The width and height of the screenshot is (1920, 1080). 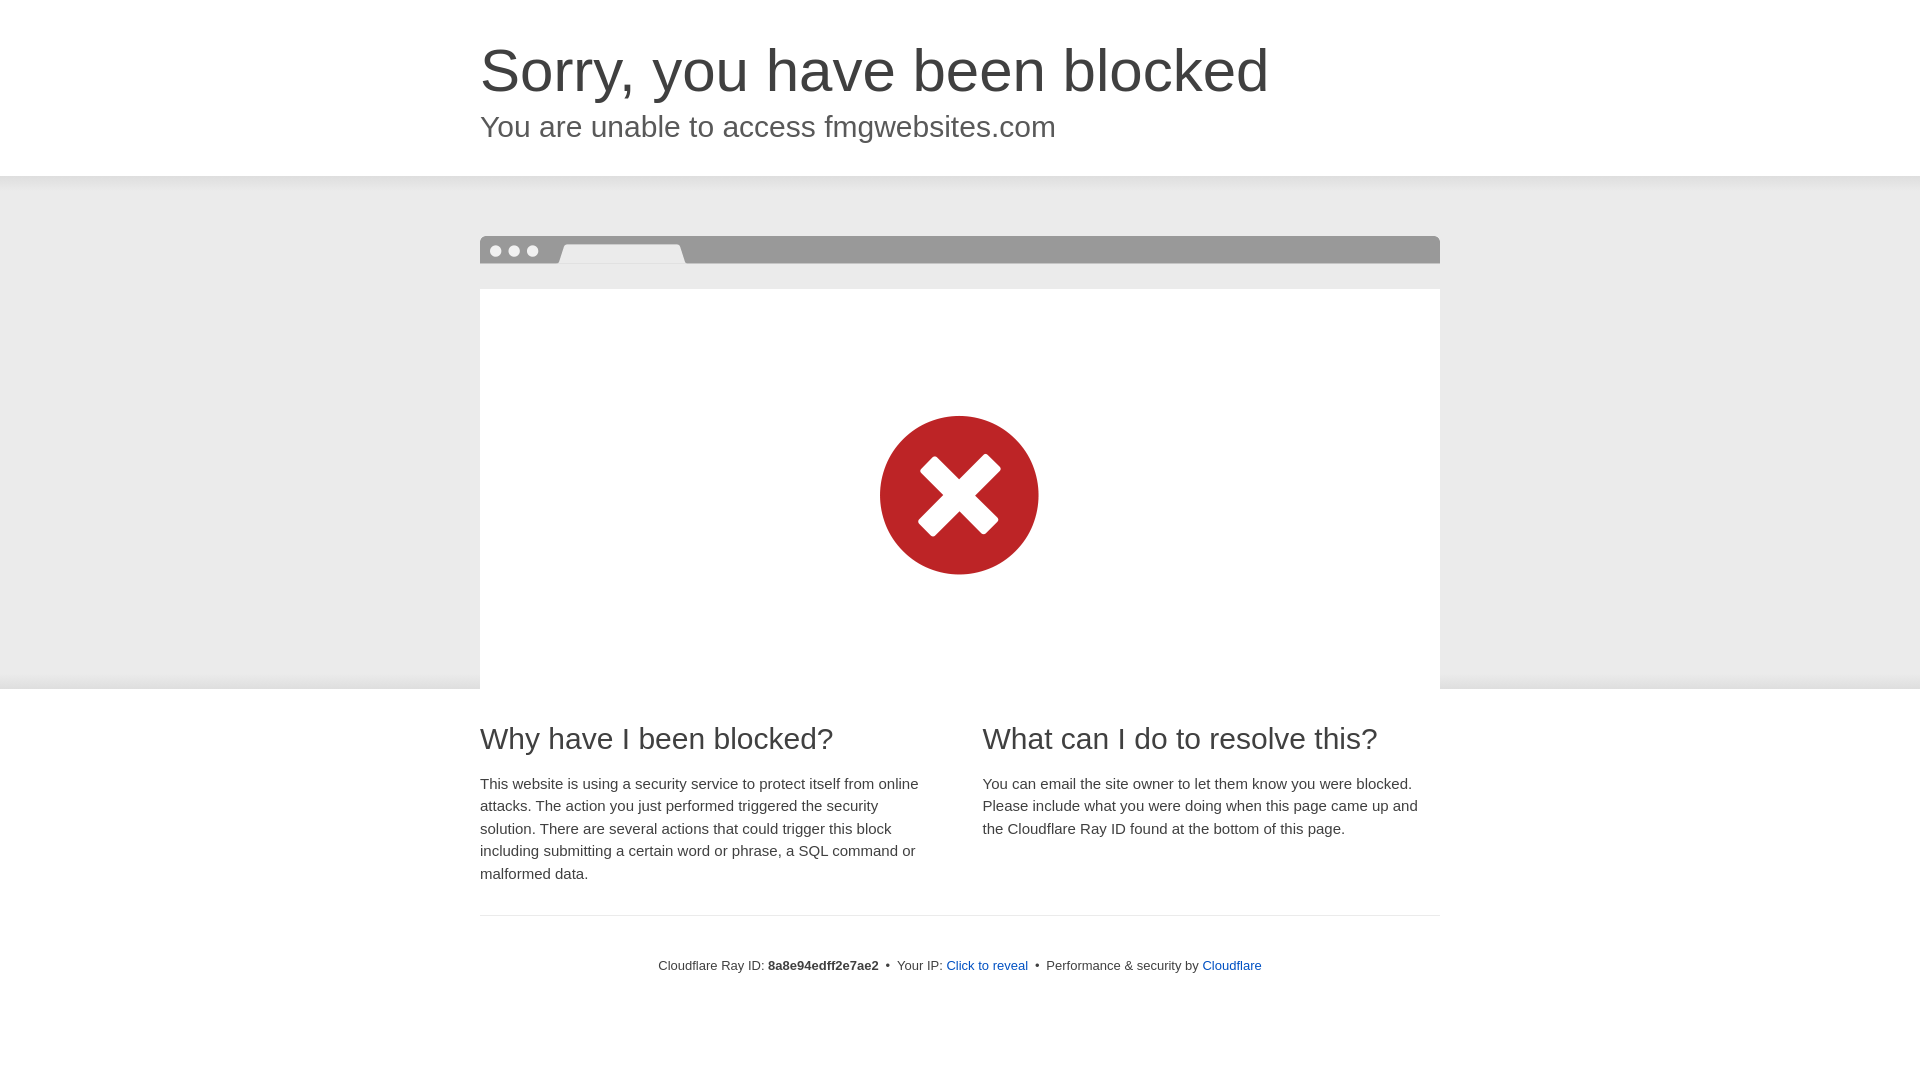 What do you see at coordinates (1231, 965) in the screenshot?
I see `Cloudflare` at bounding box center [1231, 965].